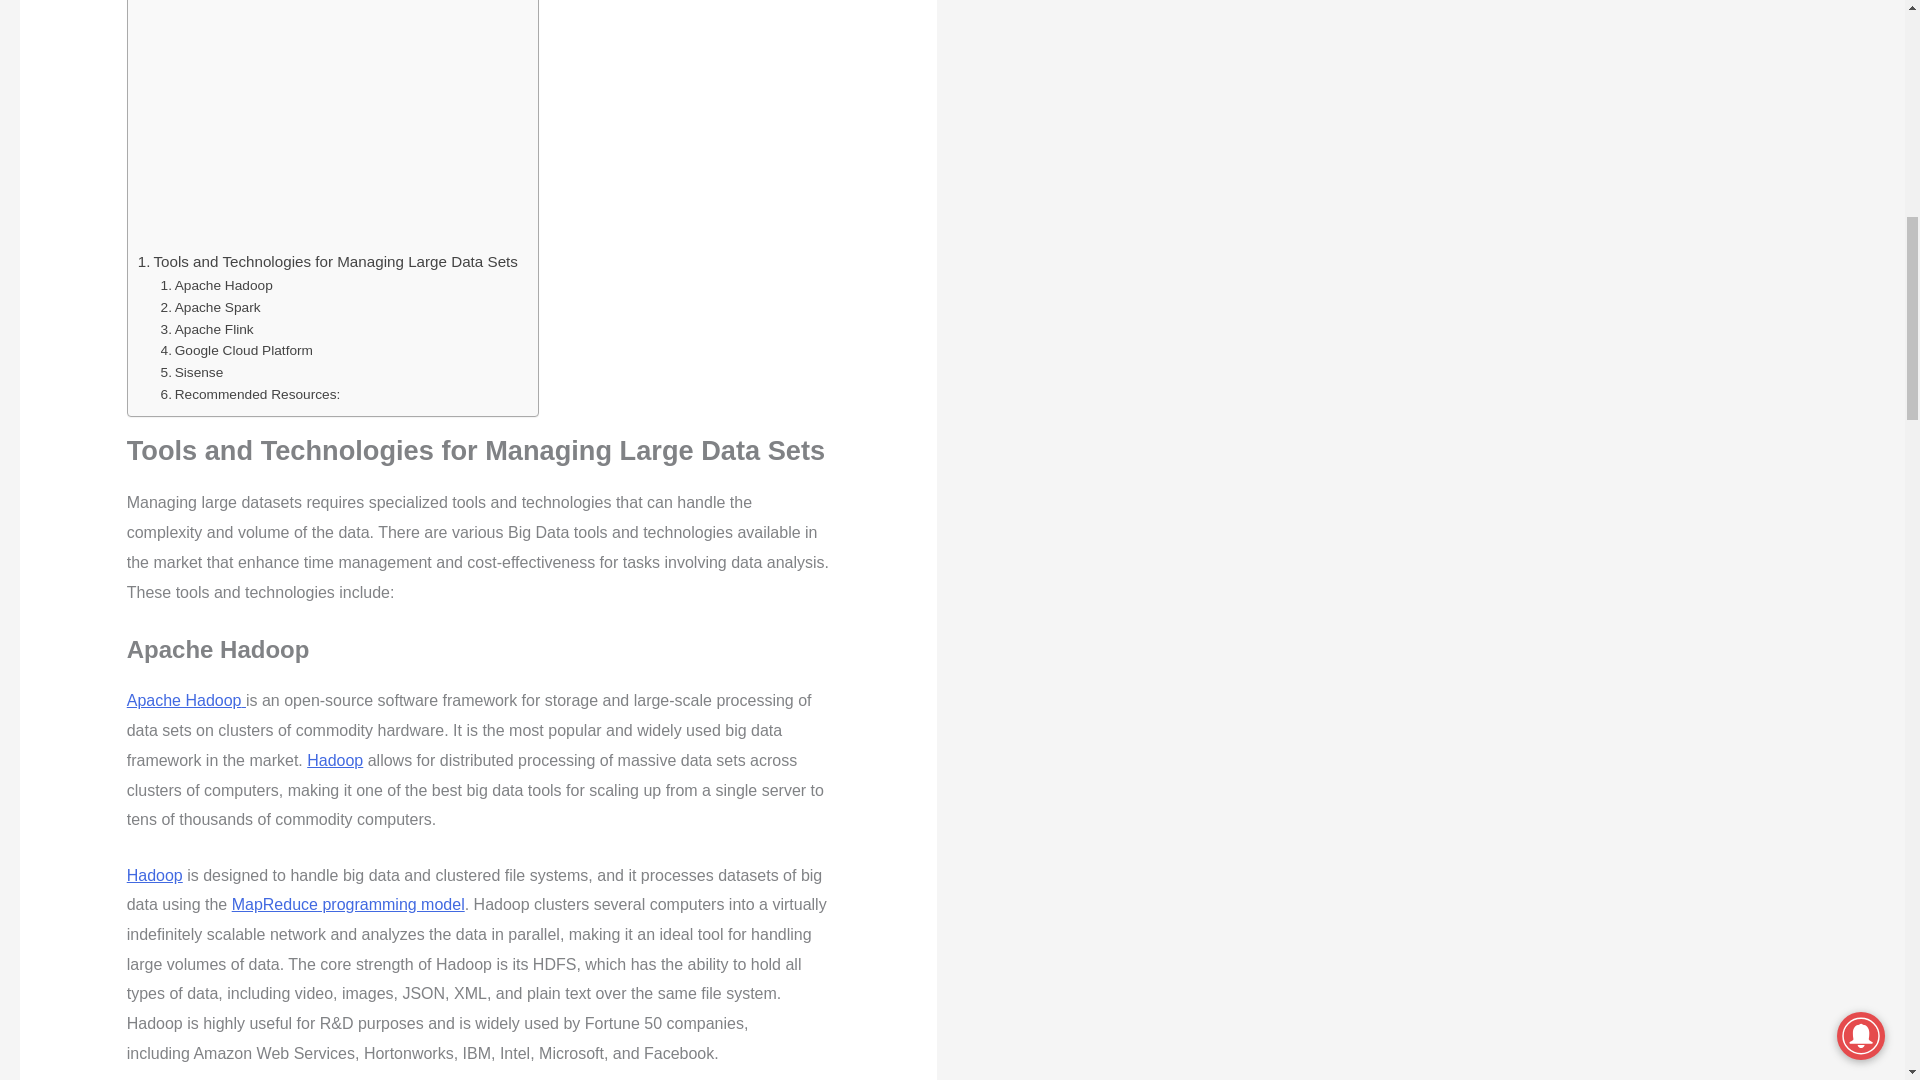 The image size is (1920, 1080). What do you see at coordinates (216, 286) in the screenshot?
I see `Apache Hadoop` at bounding box center [216, 286].